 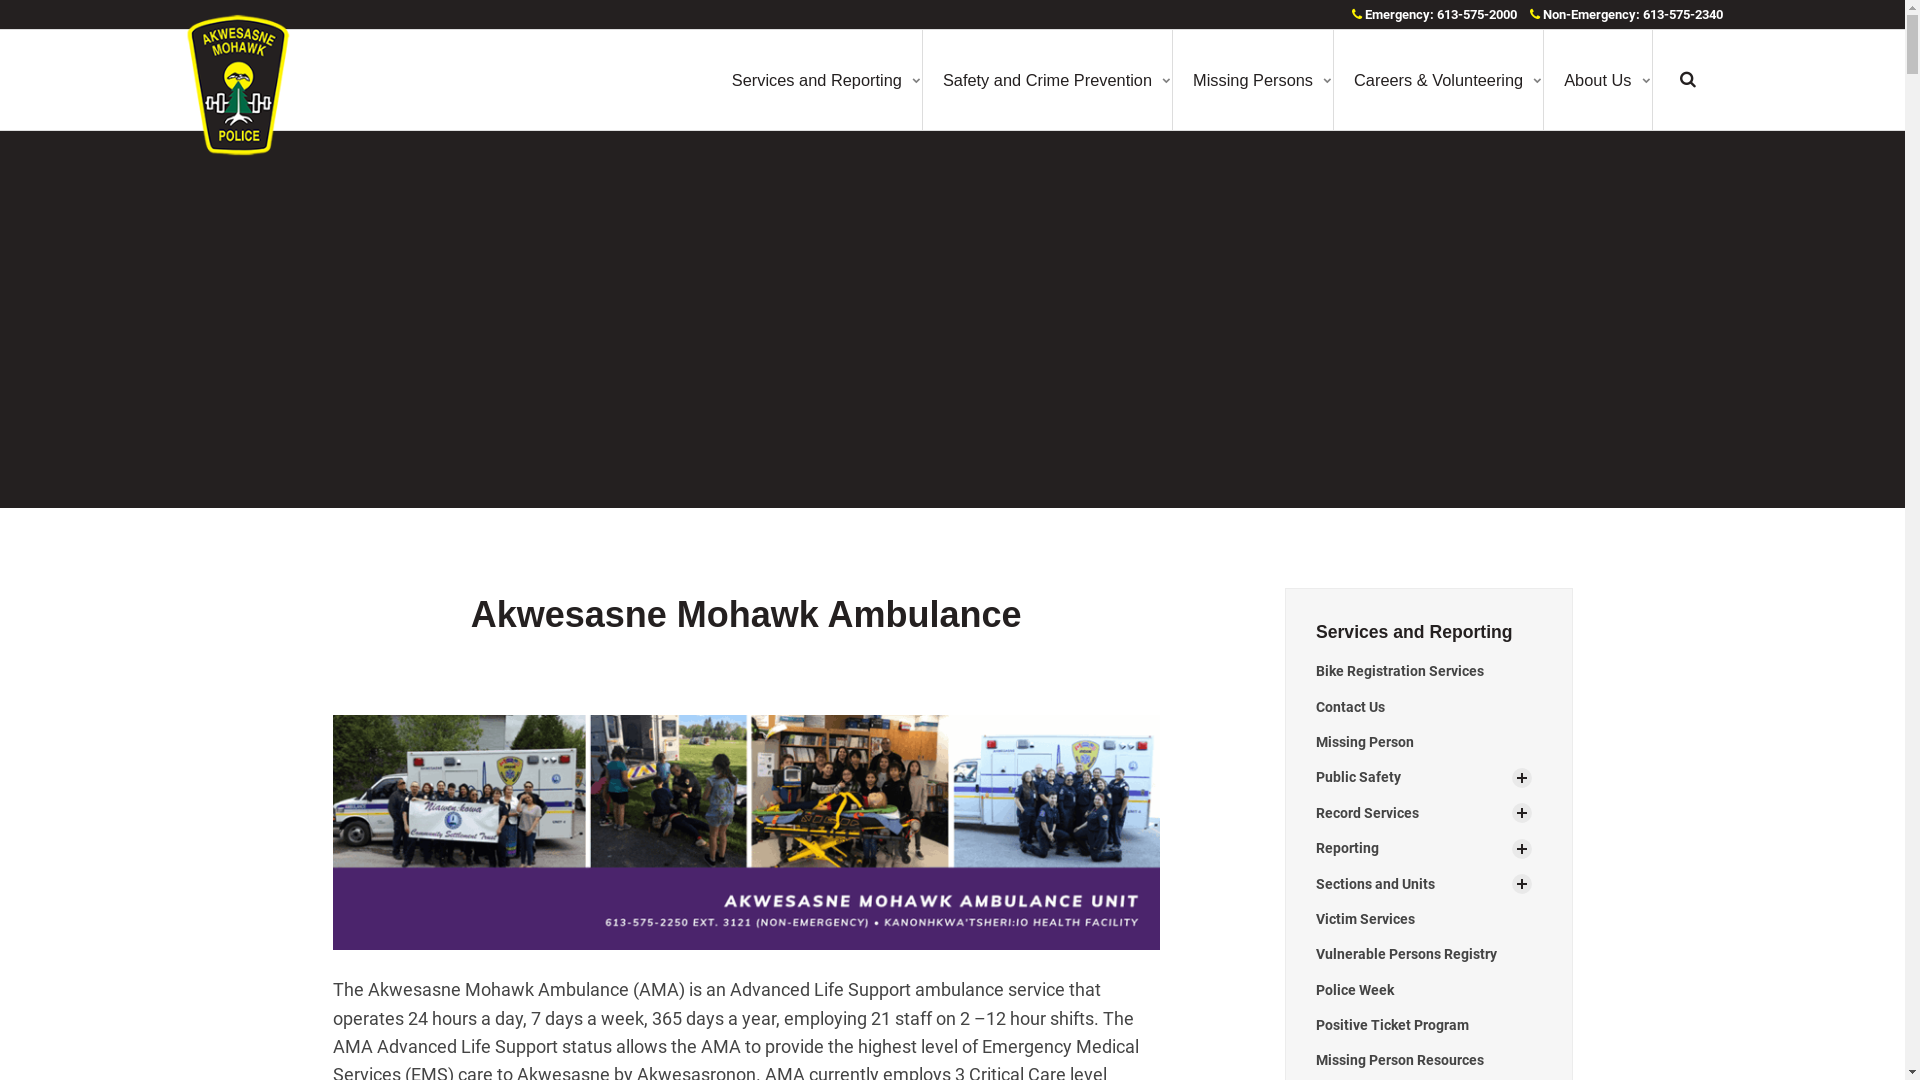 I want to click on Safety and Crime Prevention, so click(x=1048, y=80).